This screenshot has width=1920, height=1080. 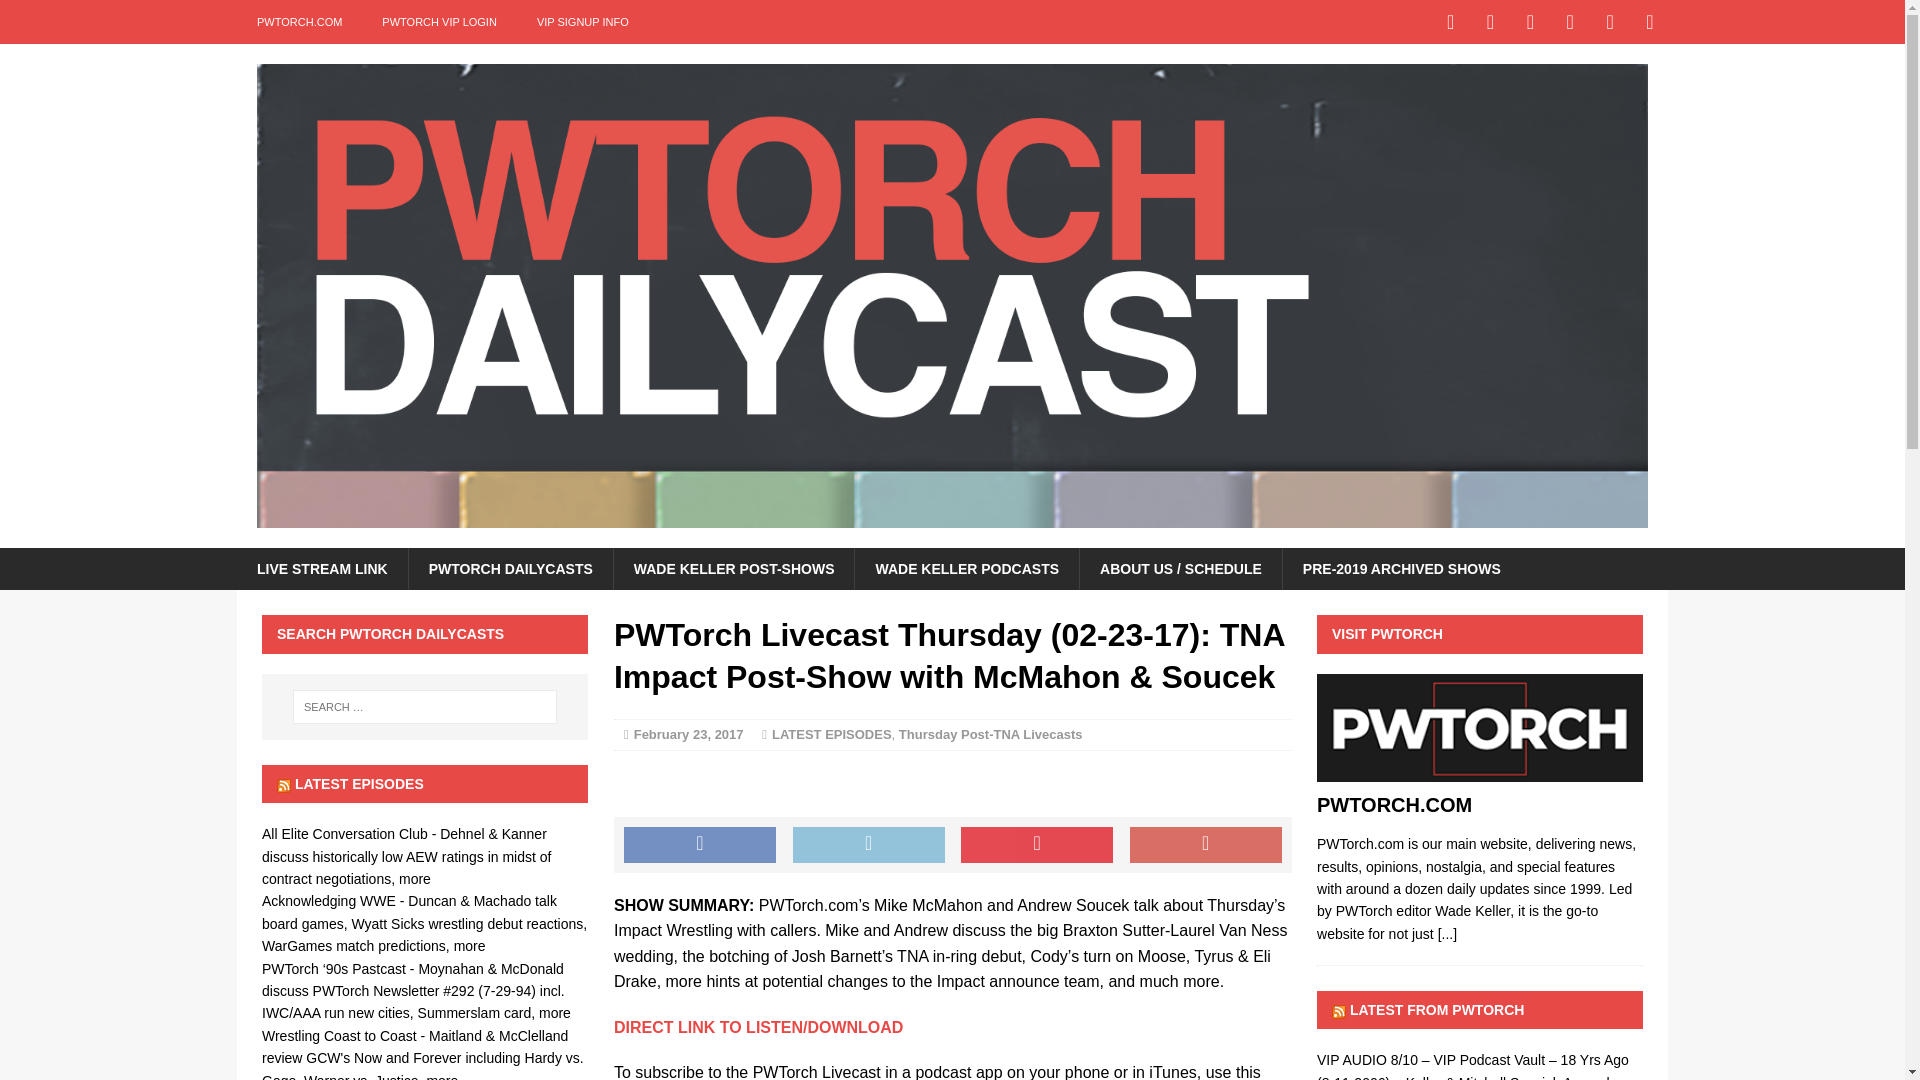 What do you see at coordinates (322, 568) in the screenshot?
I see `LIVE STREAM LINK` at bounding box center [322, 568].